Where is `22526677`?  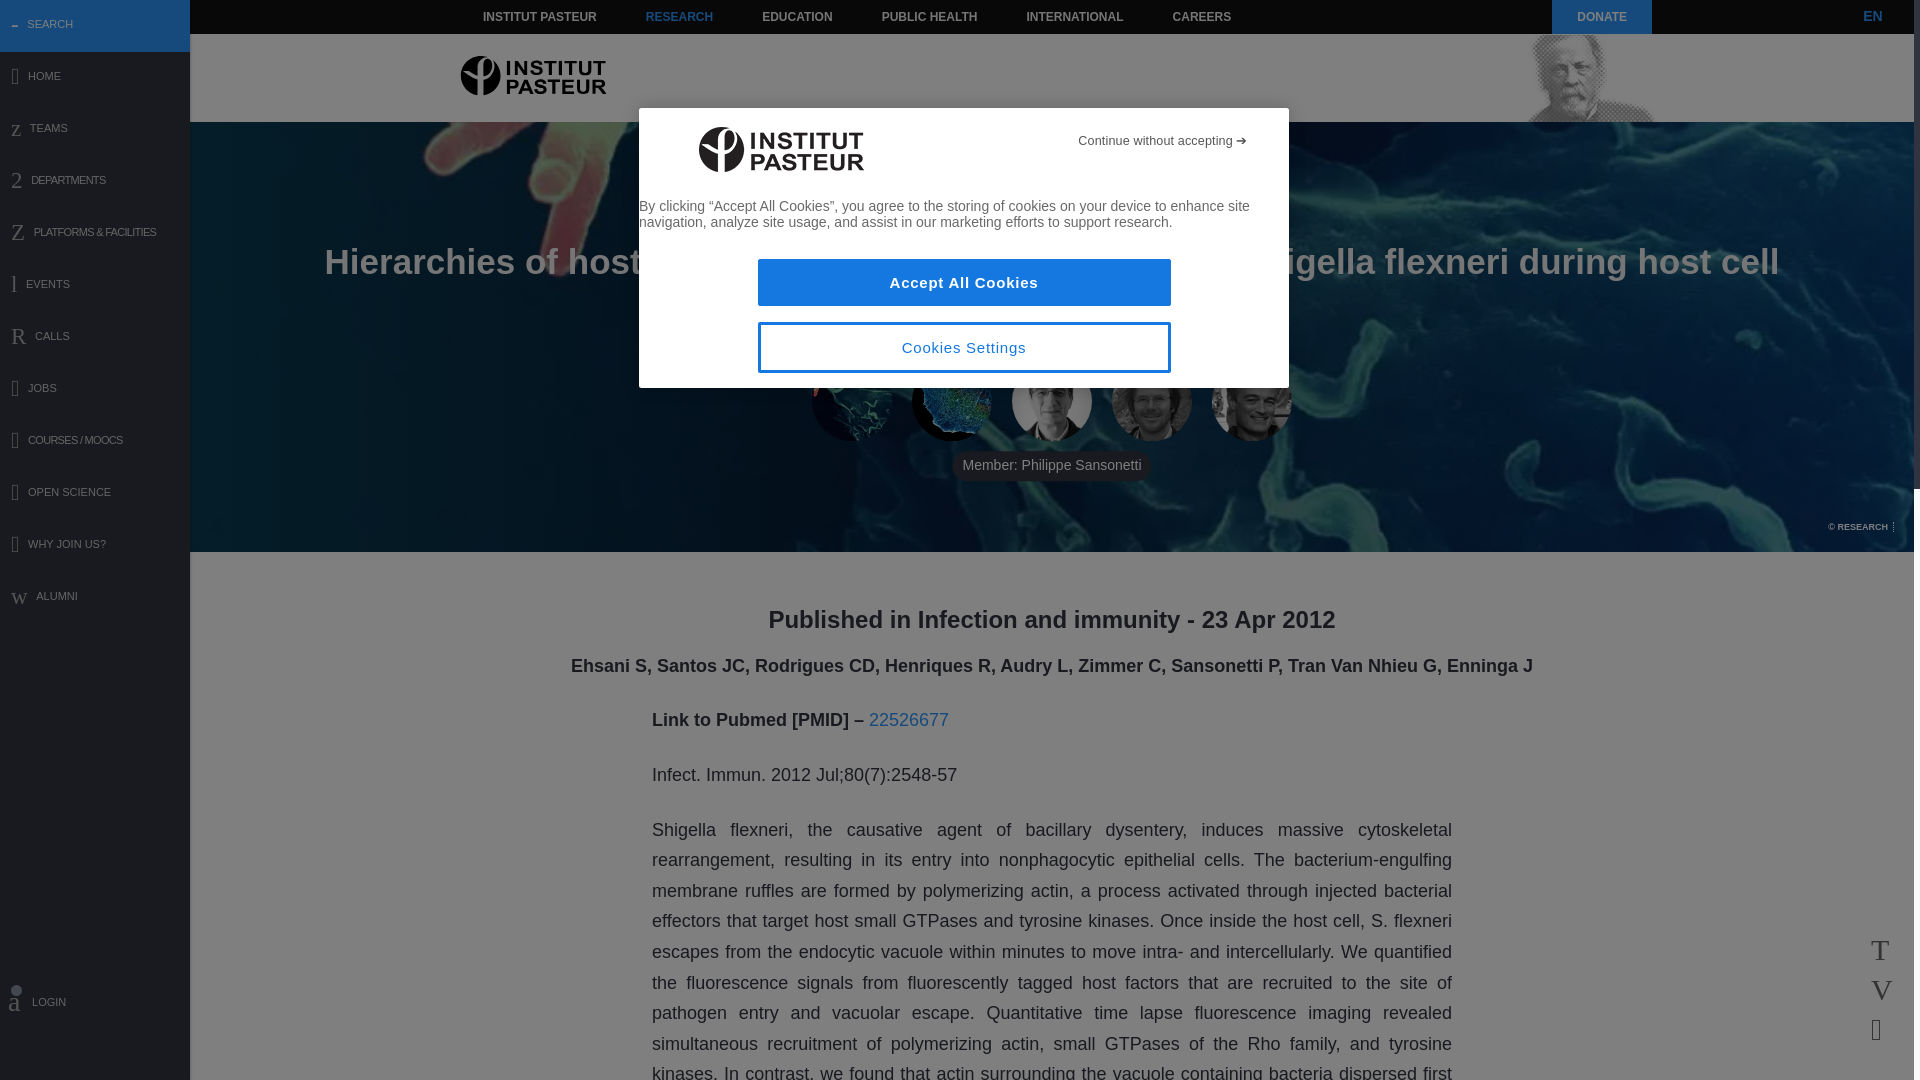 22526677 is located at coordinates (908, 720).